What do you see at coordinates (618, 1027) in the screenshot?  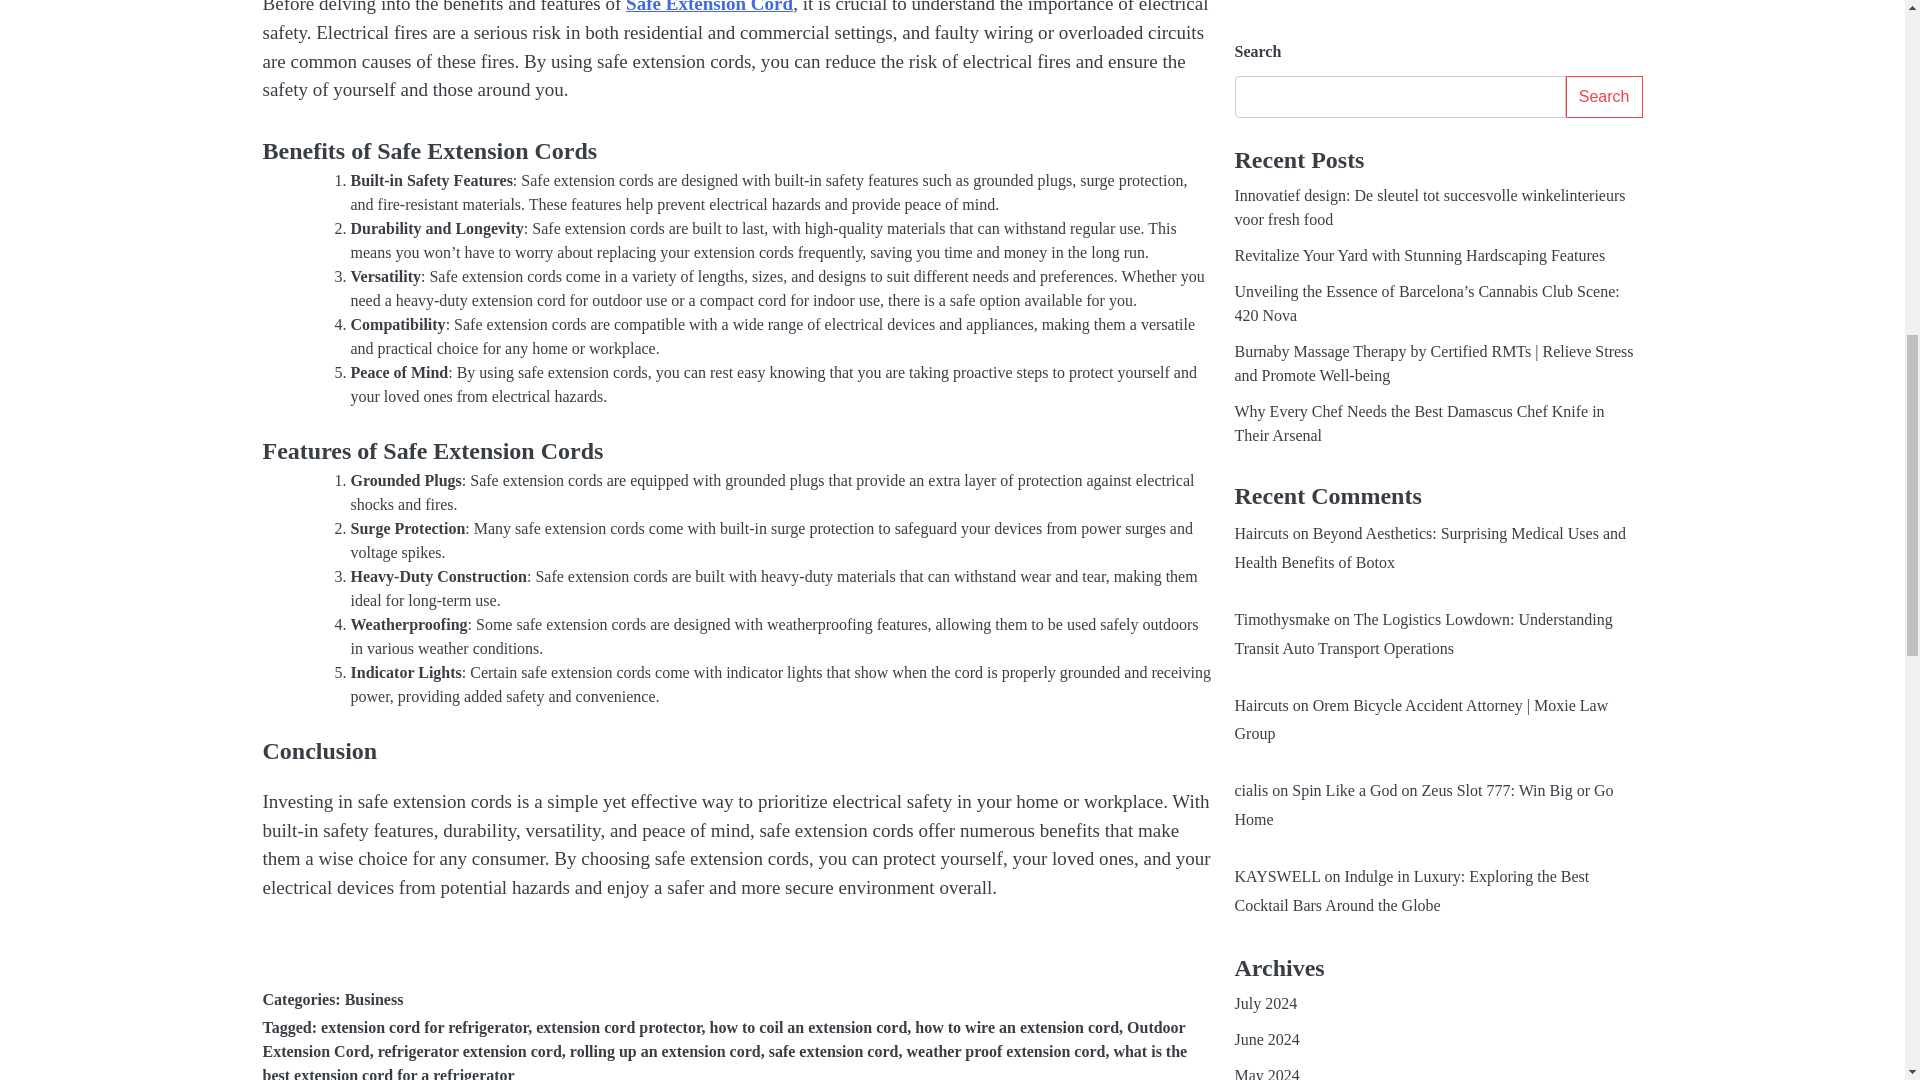 I see `extension cord protector` at bounding box center [618, 1027].